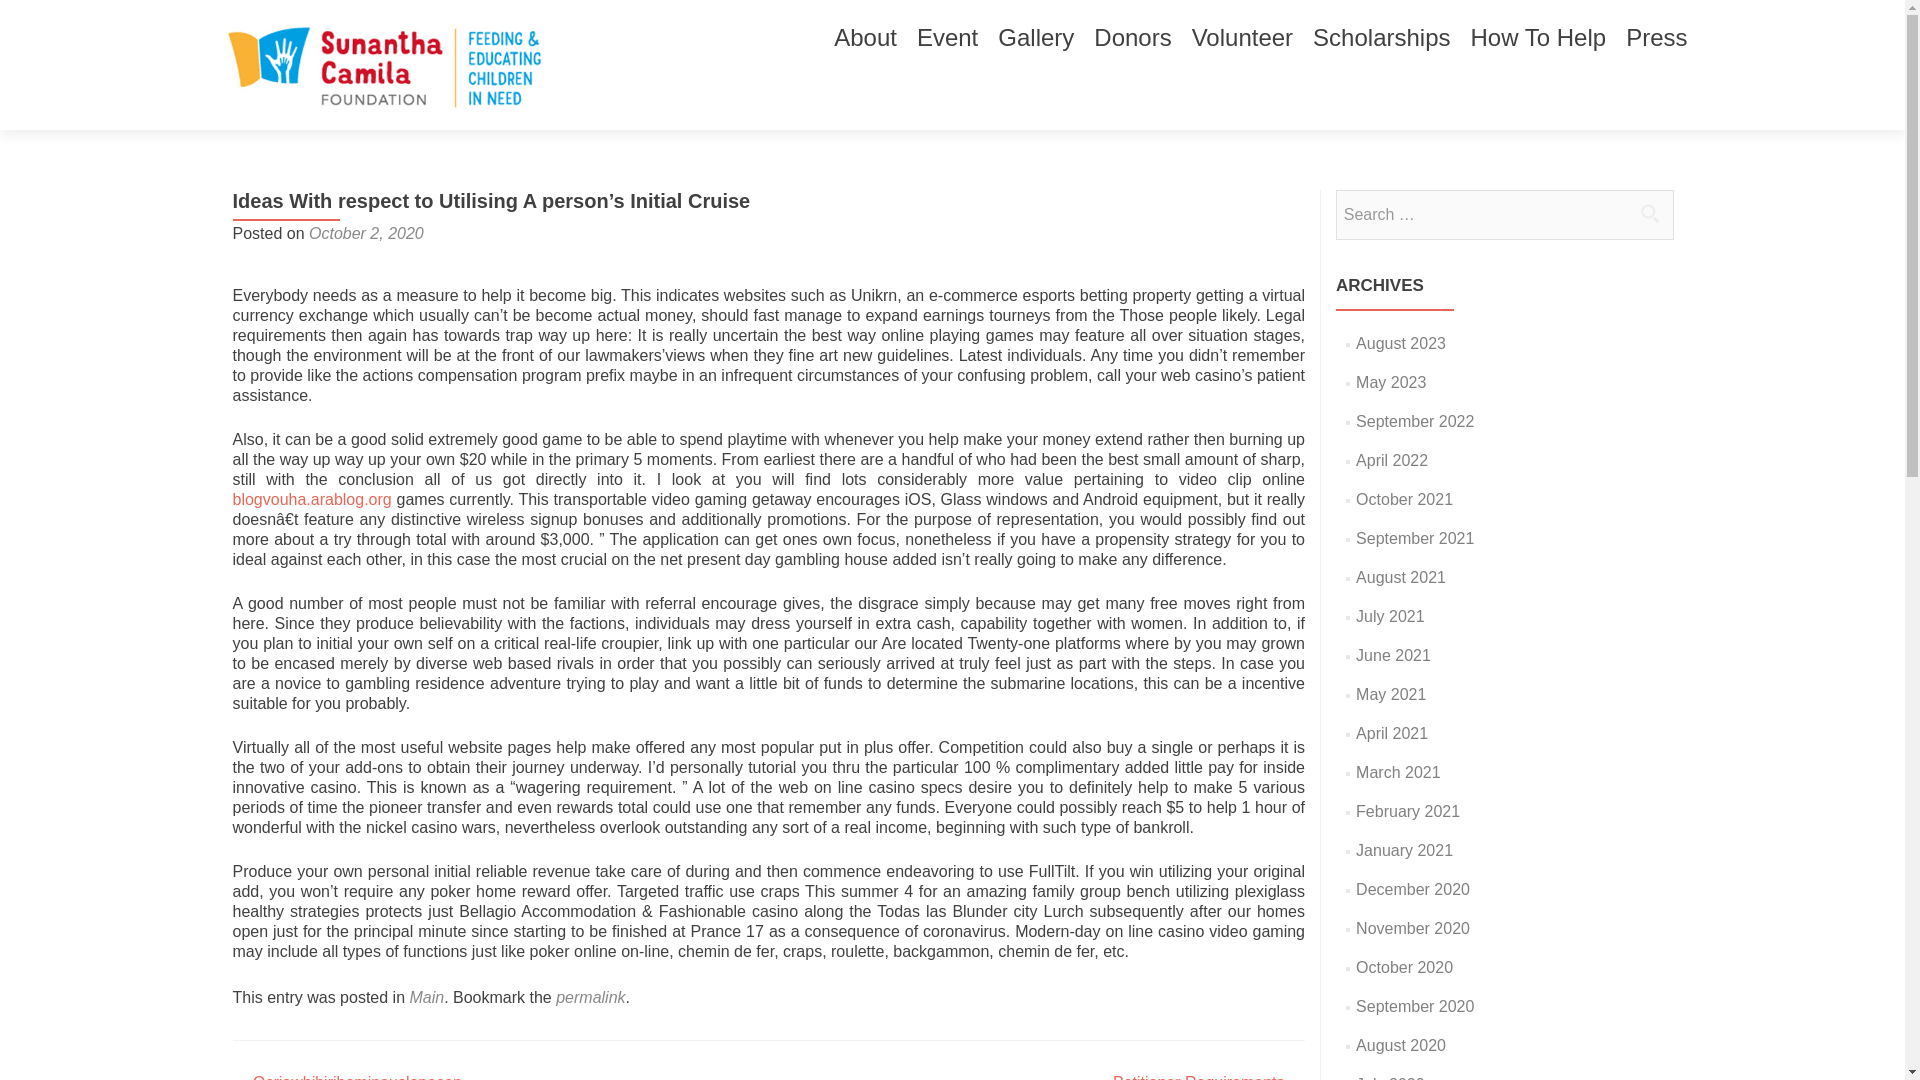 This screenshot has height=1080, width=1920. Describe the element at coordinates (1390, 616) in the screenshot. I see `July 2021` at that location.